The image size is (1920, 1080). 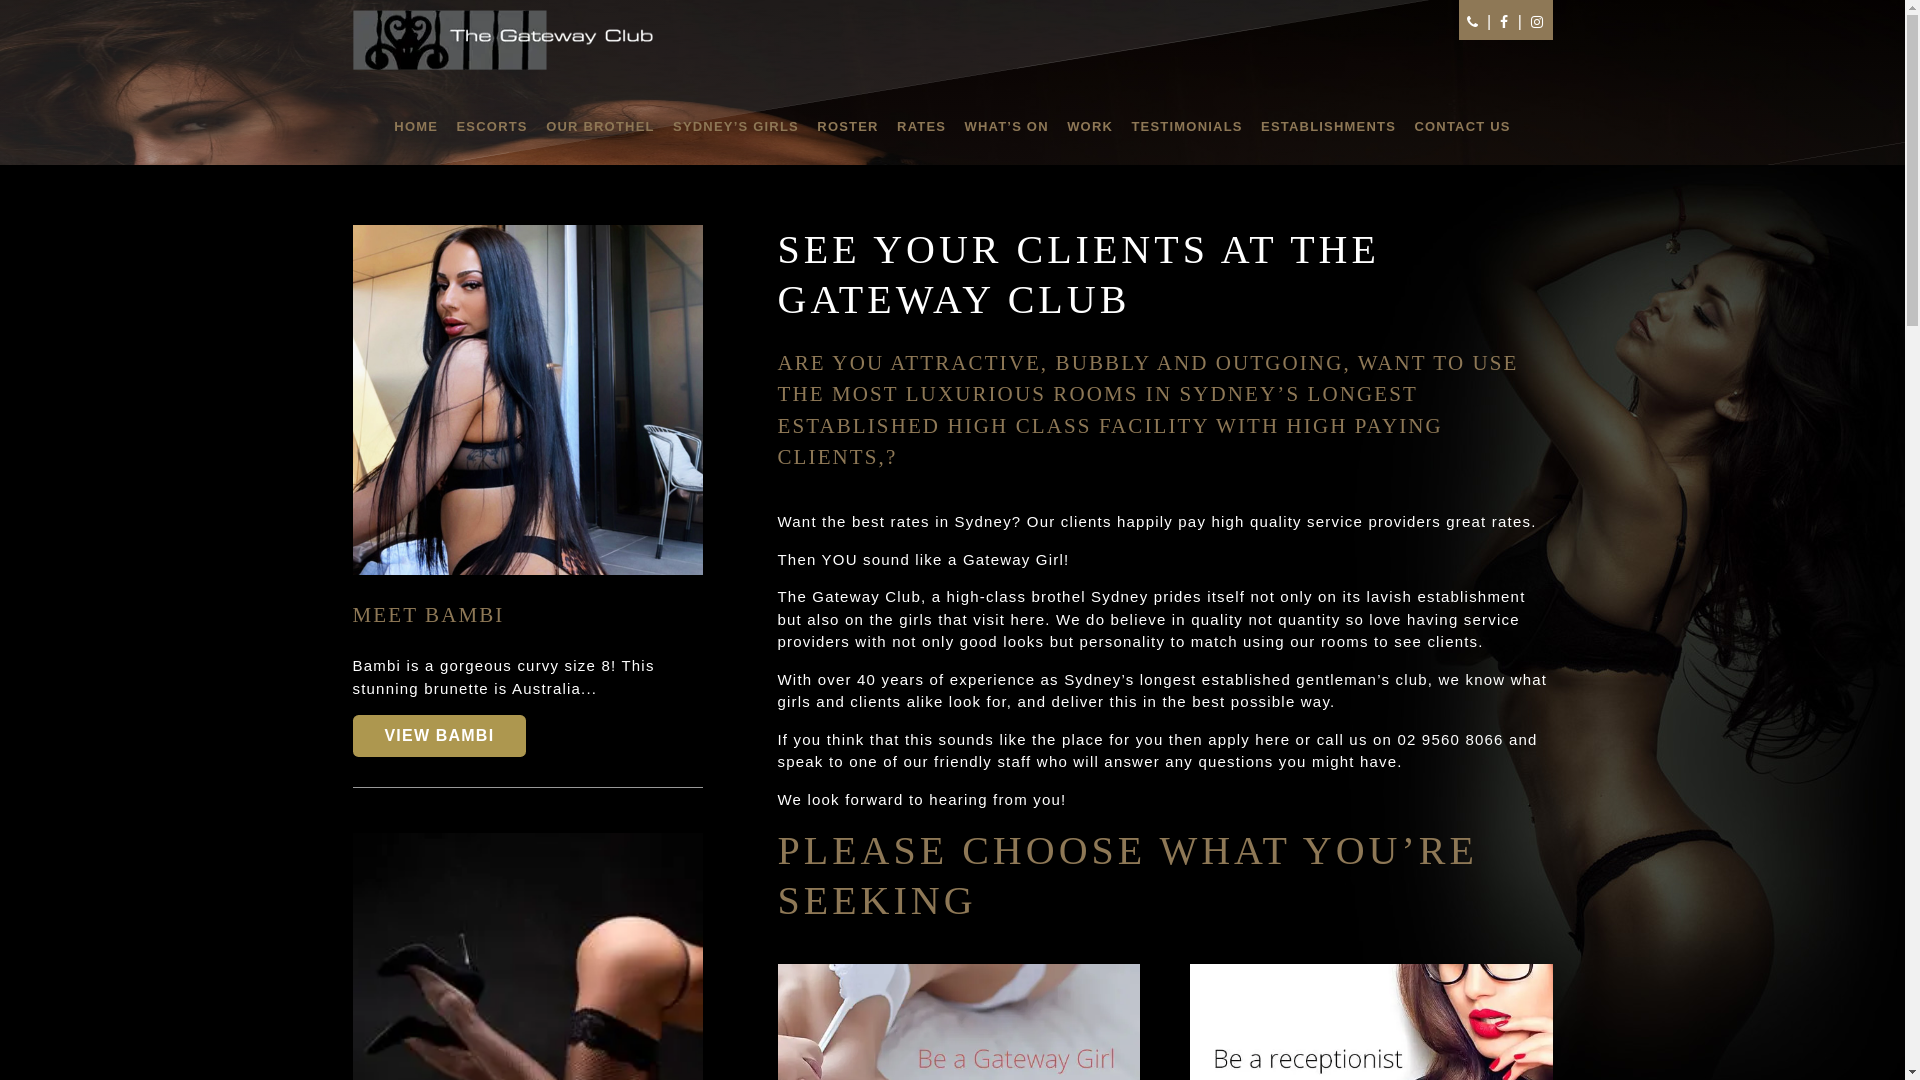 I want to click on VIEW BAMBI, so click(x=439, y=736).